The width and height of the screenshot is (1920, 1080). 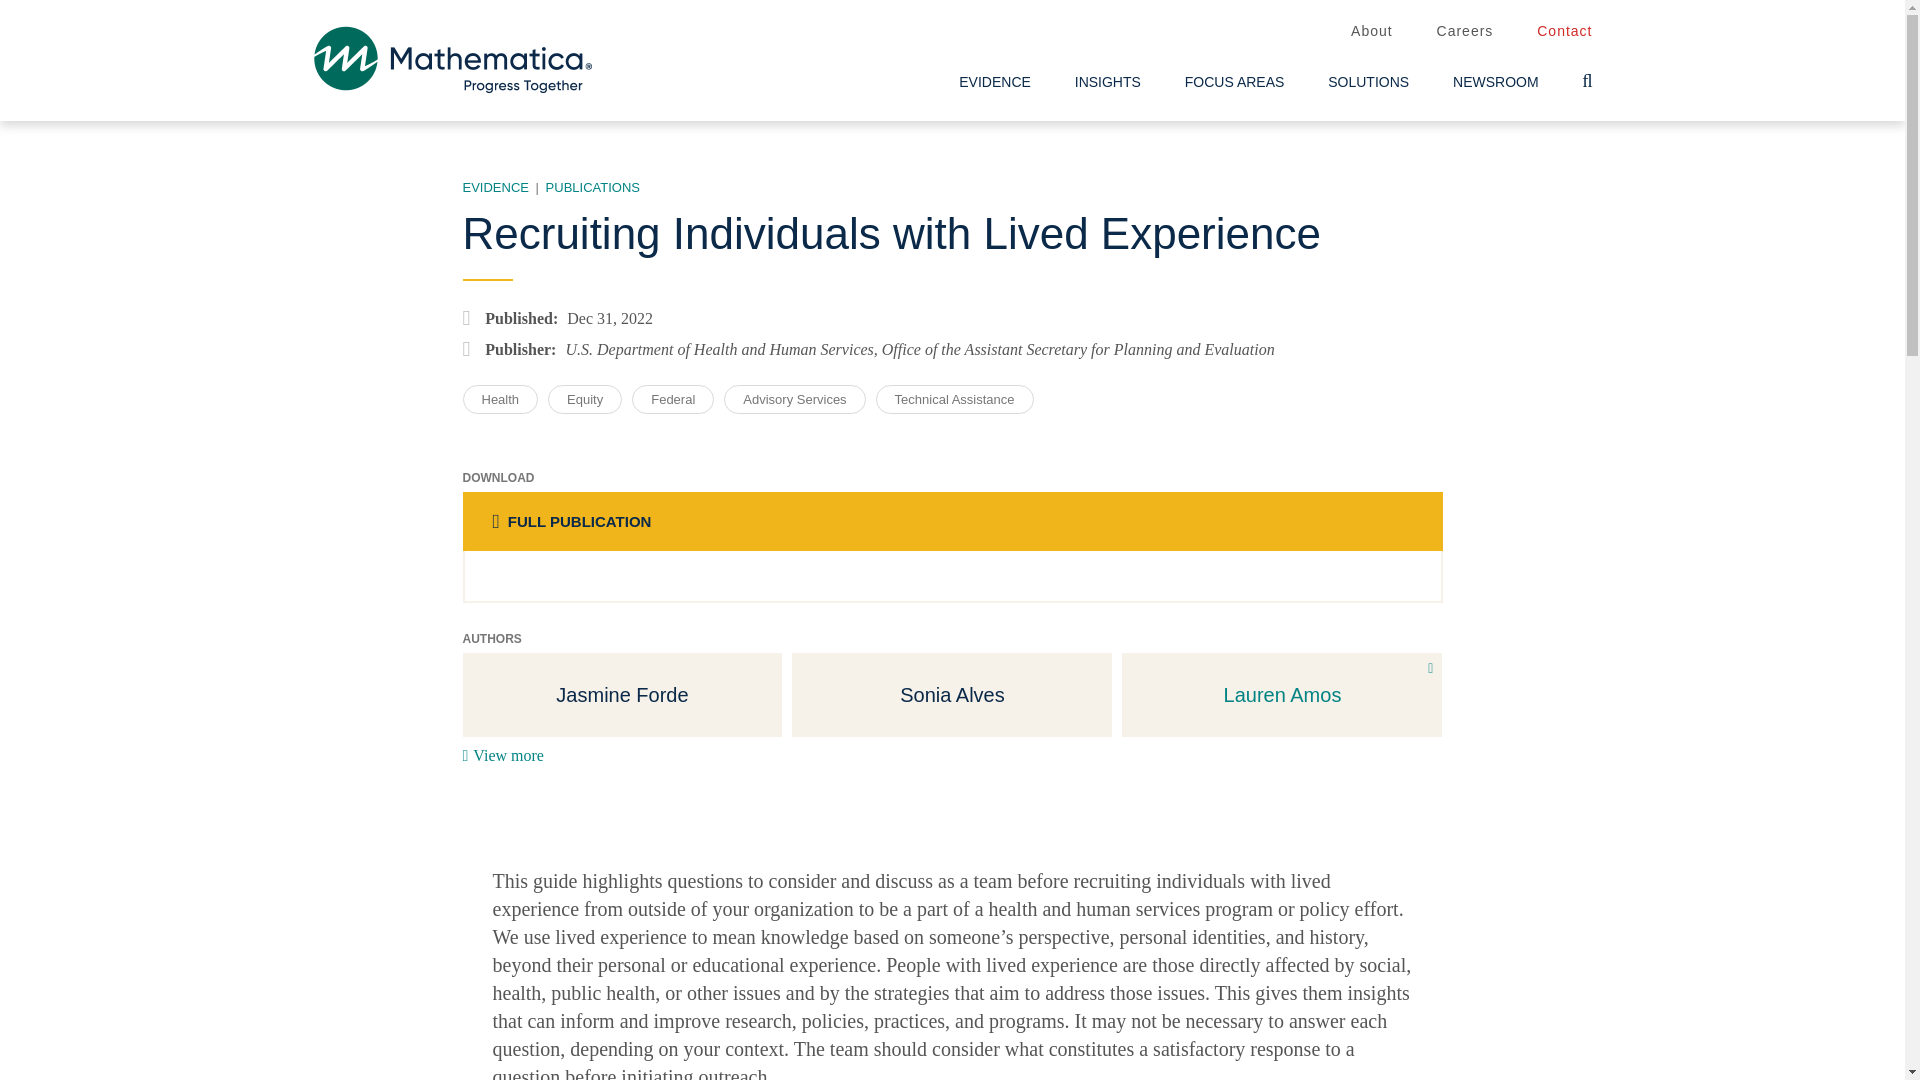 I want to click on FOCUS AREAS, so click(x=1235, y=82).